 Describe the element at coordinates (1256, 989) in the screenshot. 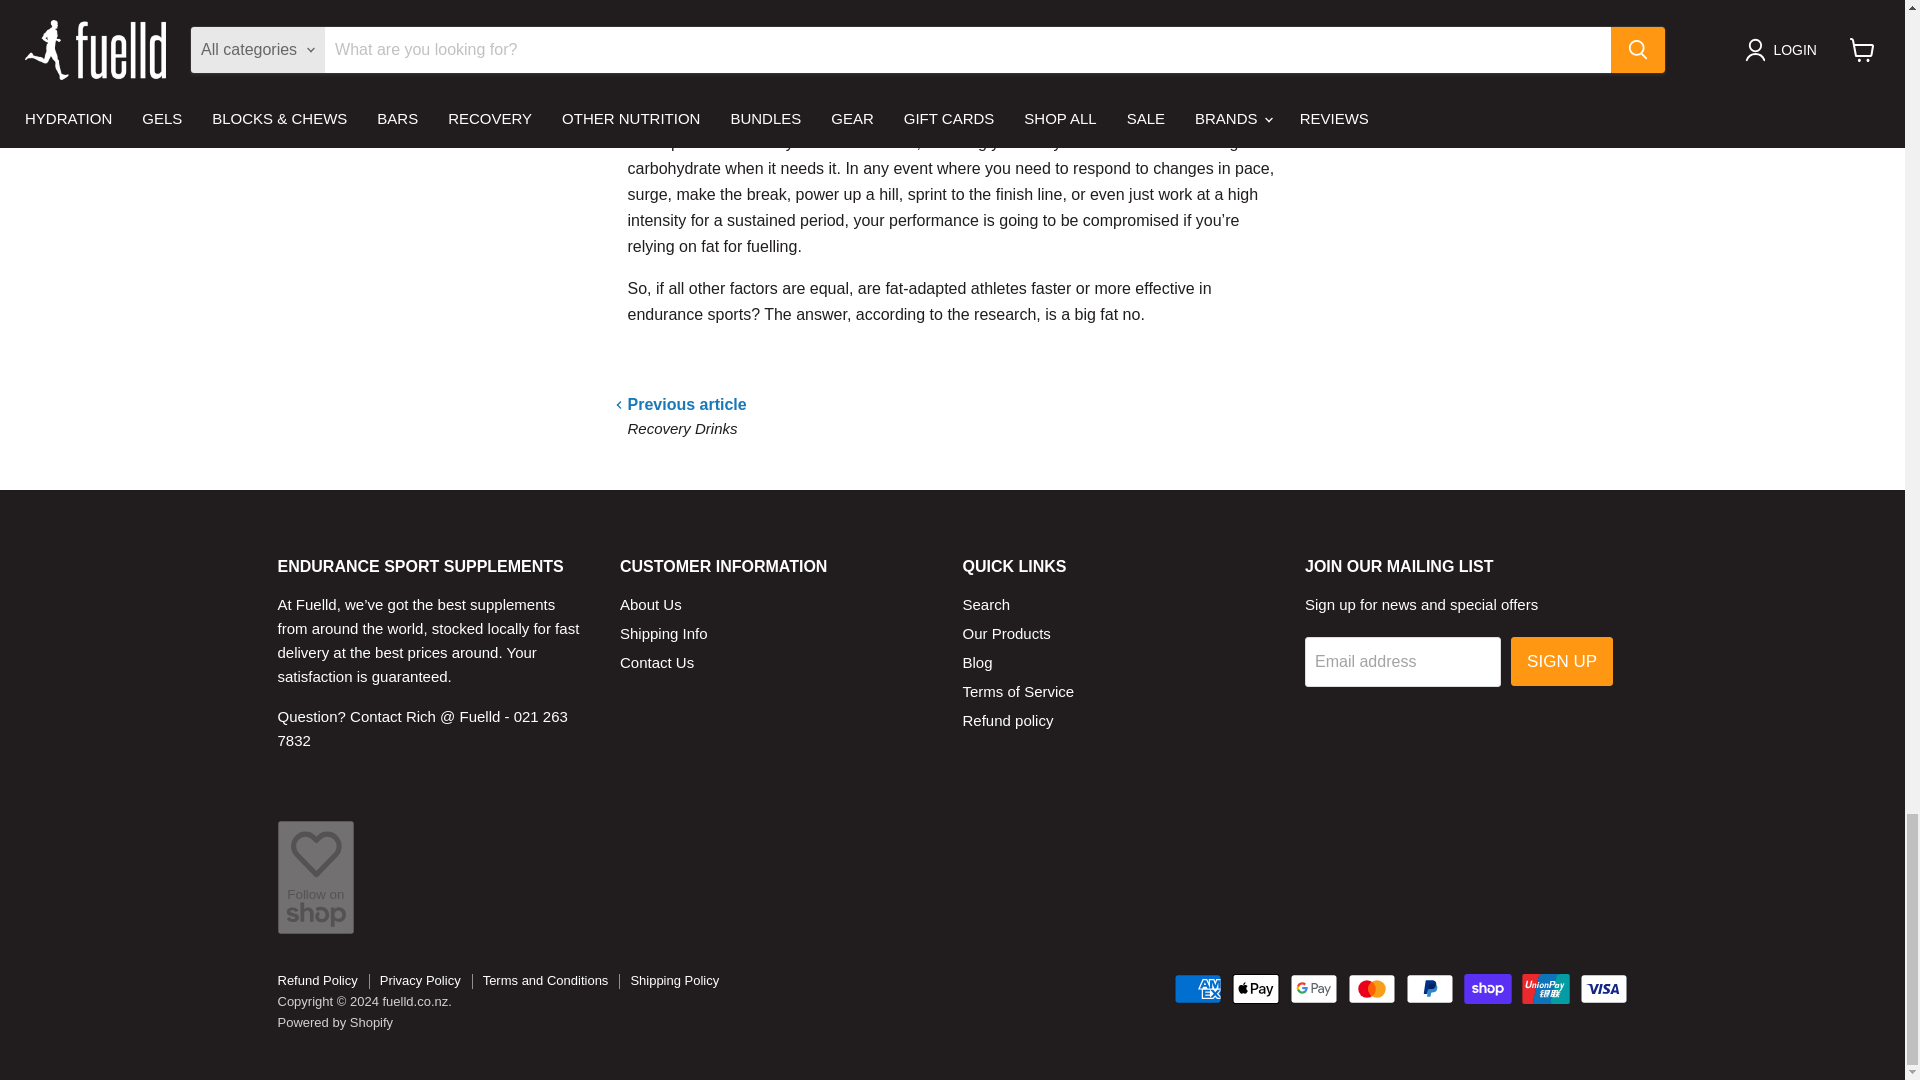

I see `Apple Pay` at that location.